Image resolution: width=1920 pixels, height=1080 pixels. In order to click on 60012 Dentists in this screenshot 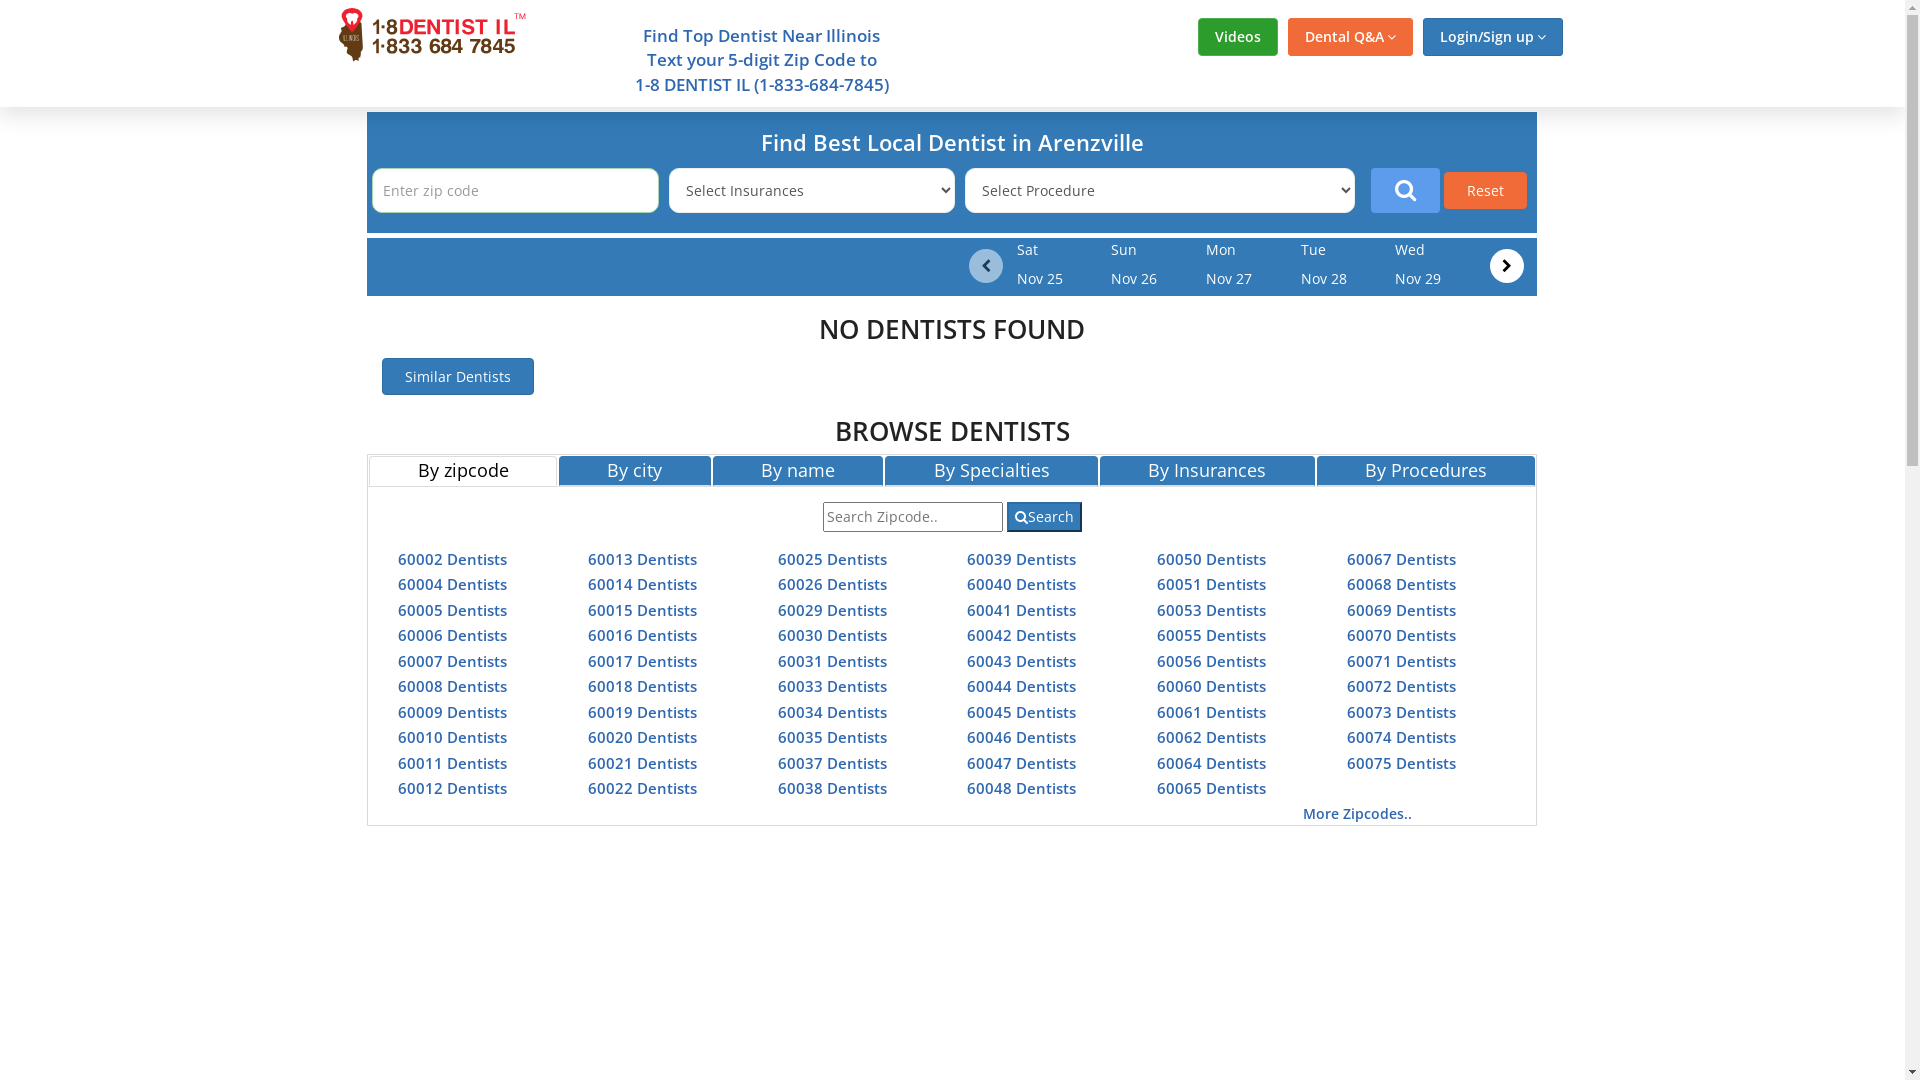, I will do `click(452, 788)`.